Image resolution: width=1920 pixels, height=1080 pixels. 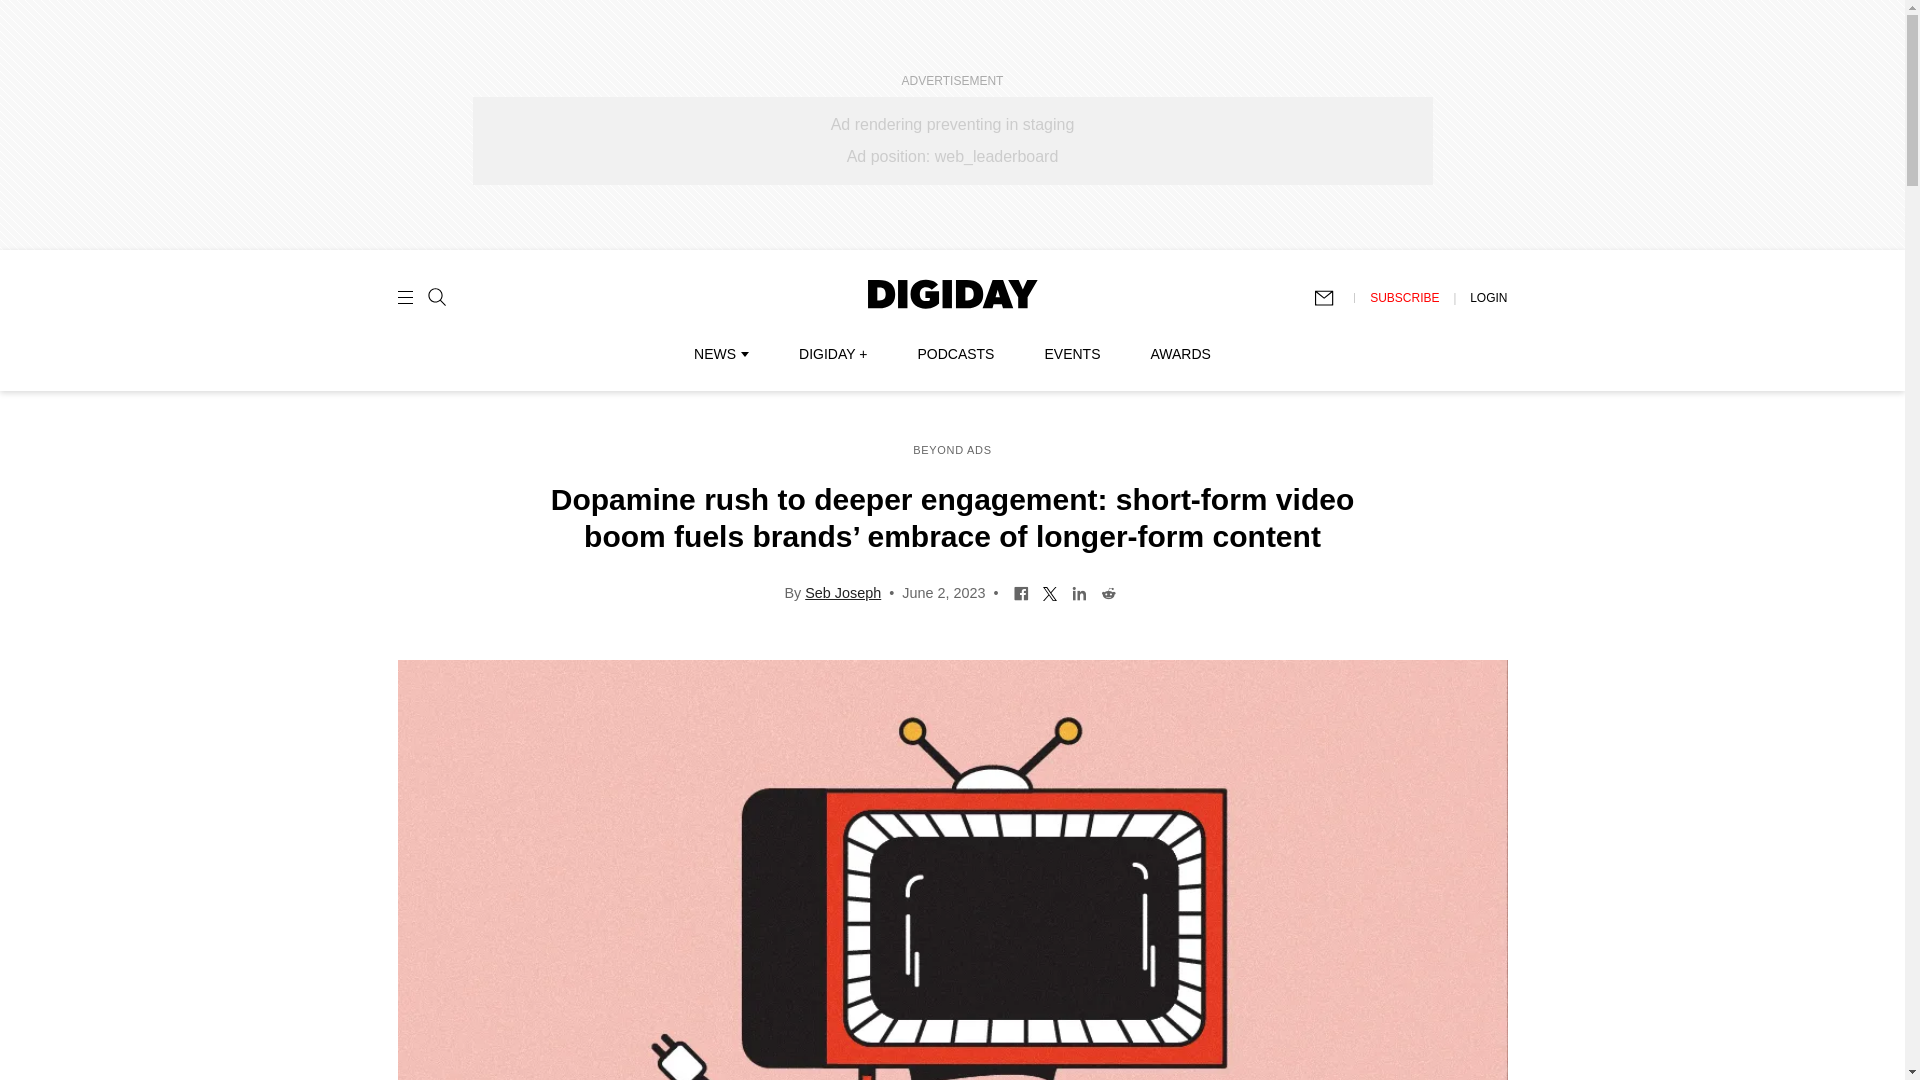 What do you see at coordinates (956, 353) in the screenshot?
I see `PODCASTS` at bounding box center [956, 353].